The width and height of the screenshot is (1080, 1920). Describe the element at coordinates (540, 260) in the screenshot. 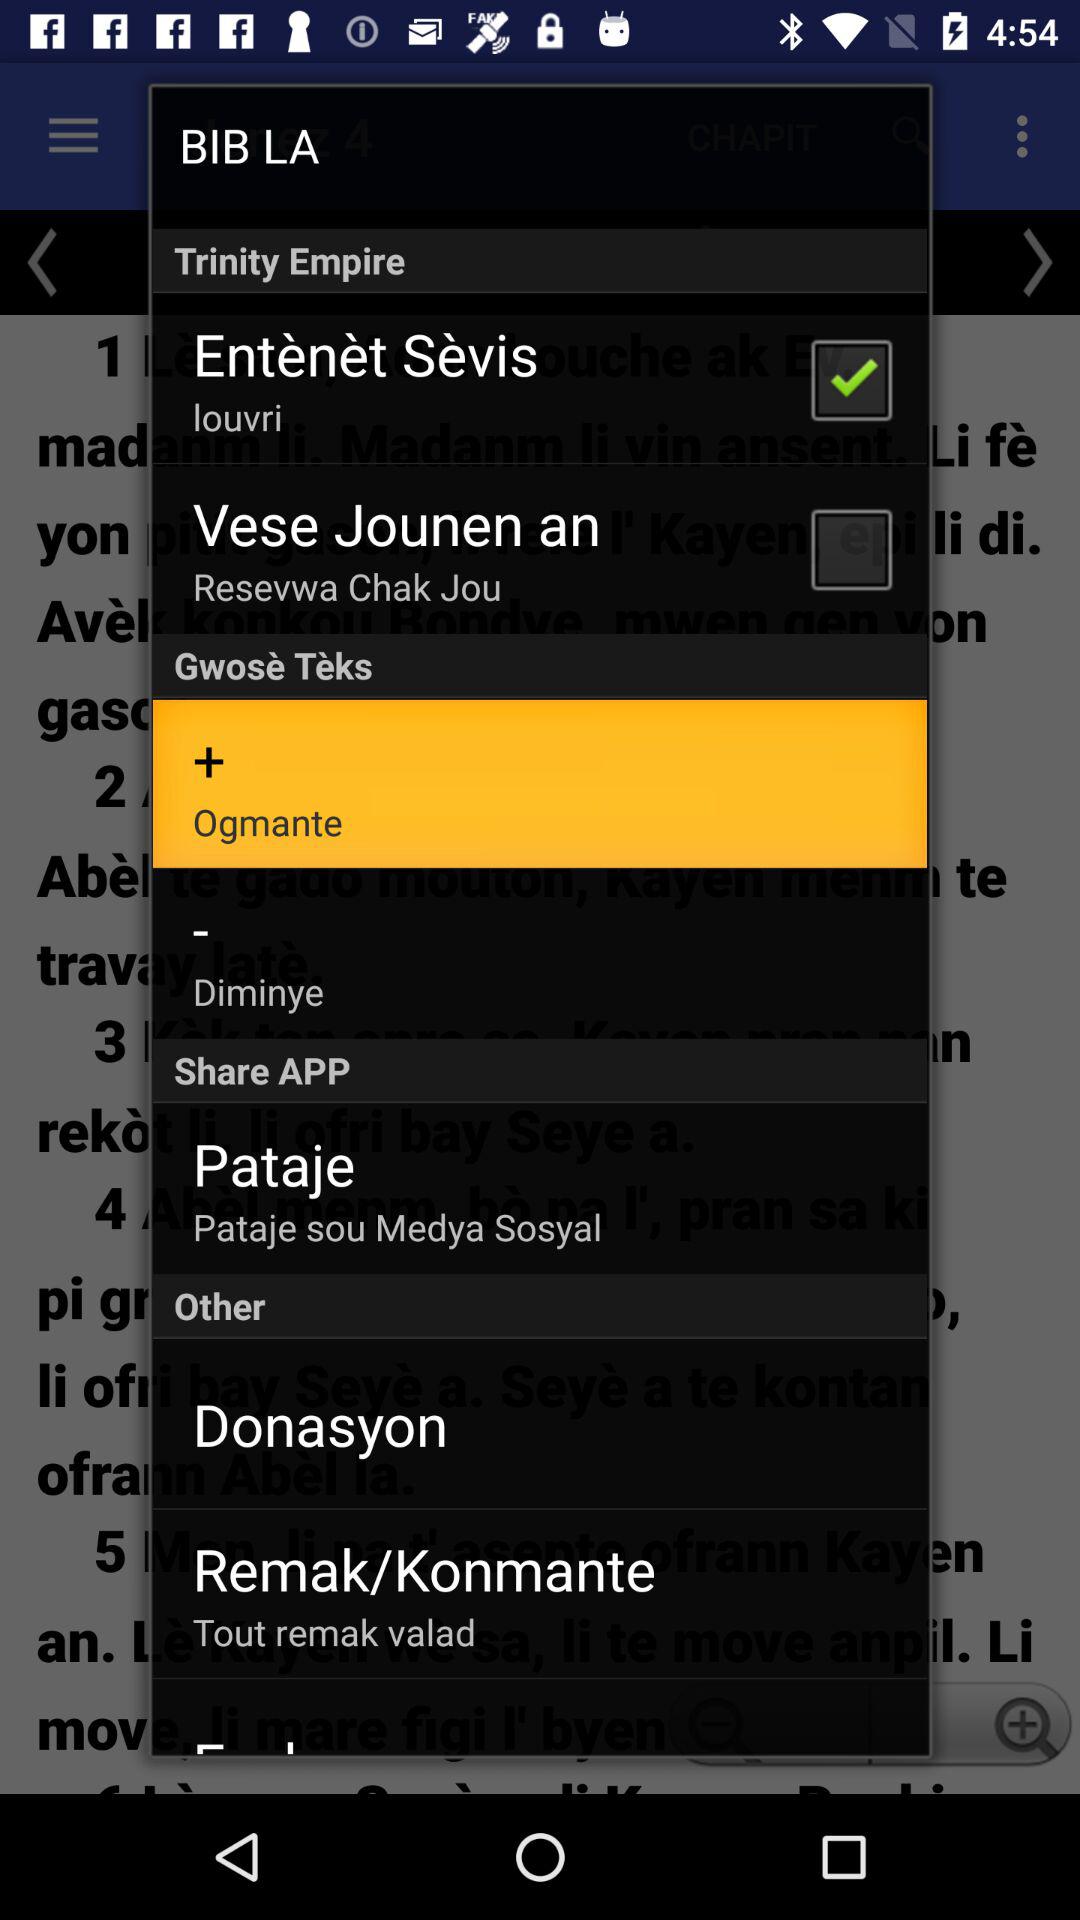

I see `launch the trinity empire item` at that location.